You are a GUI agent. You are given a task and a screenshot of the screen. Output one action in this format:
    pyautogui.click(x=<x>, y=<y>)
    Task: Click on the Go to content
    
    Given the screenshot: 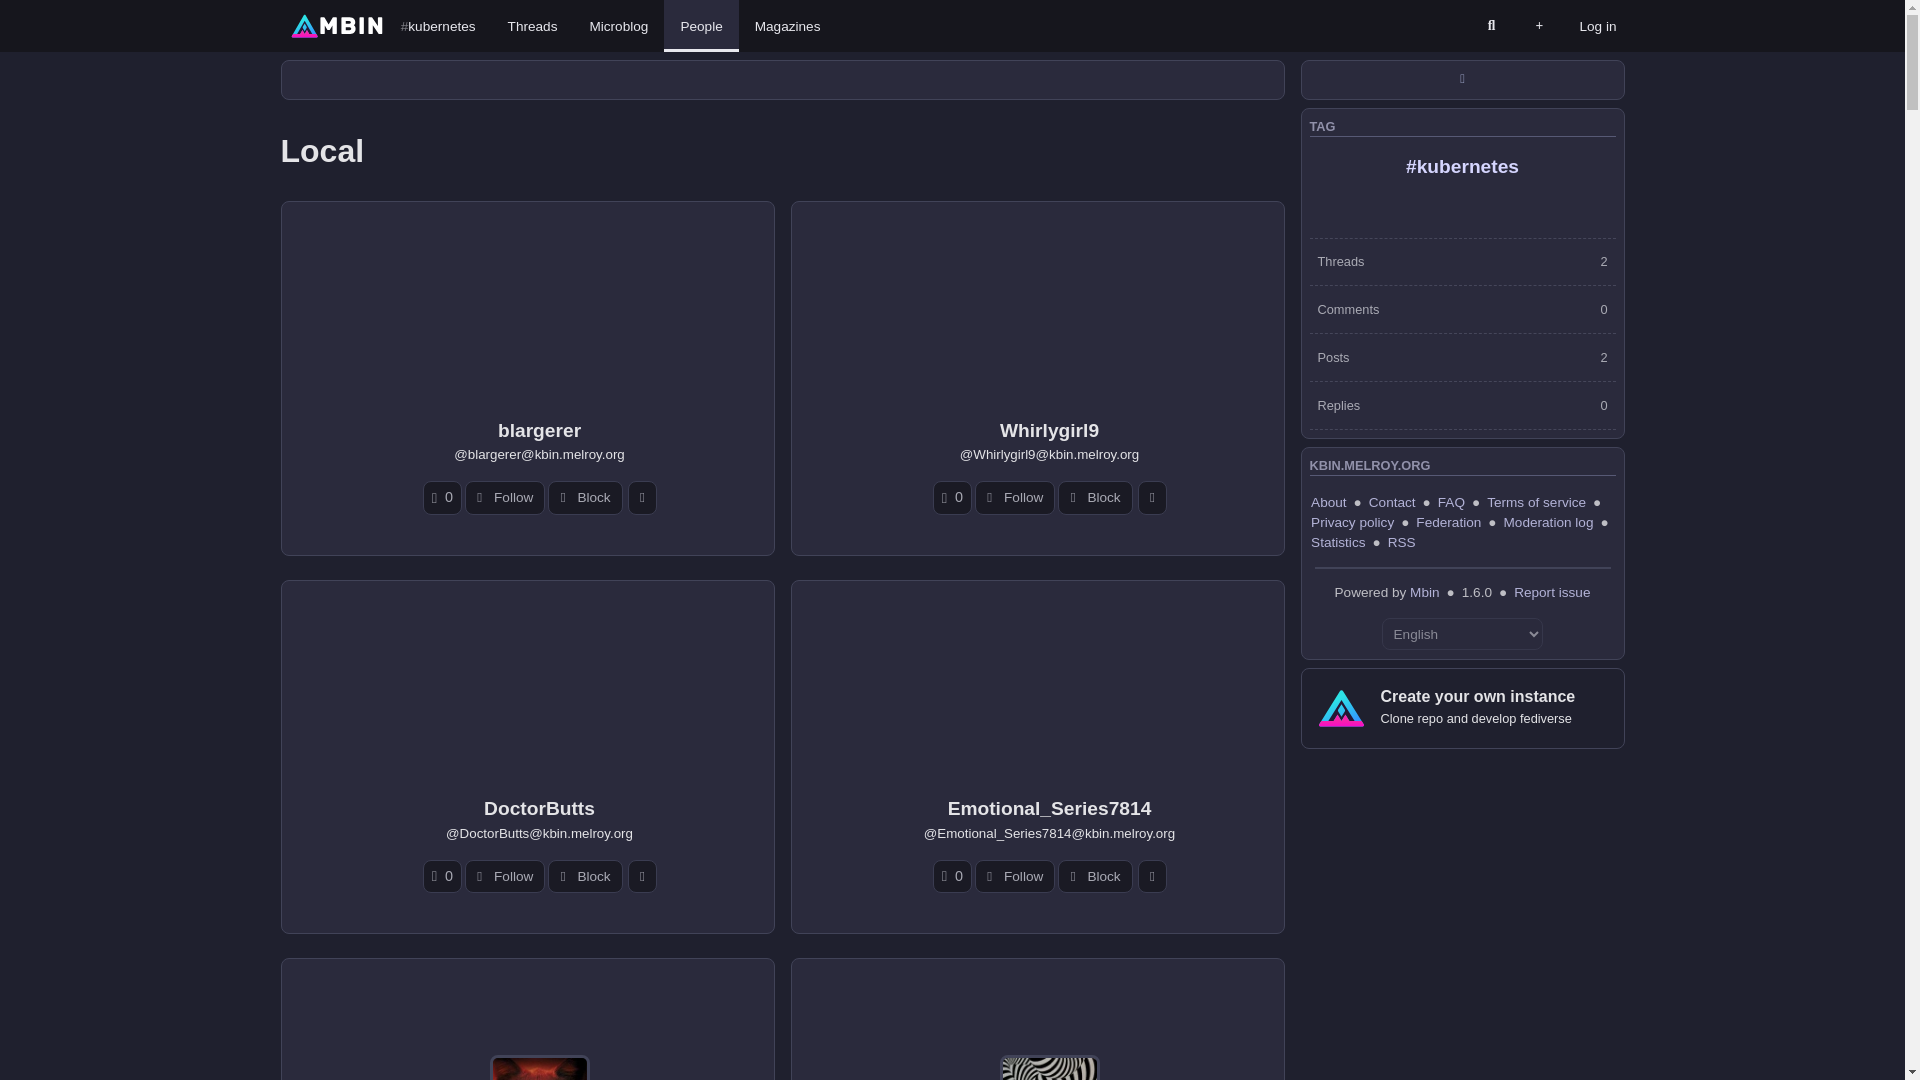 What is the action you would take?
    pyautogui.click(x=288, y=8)
    